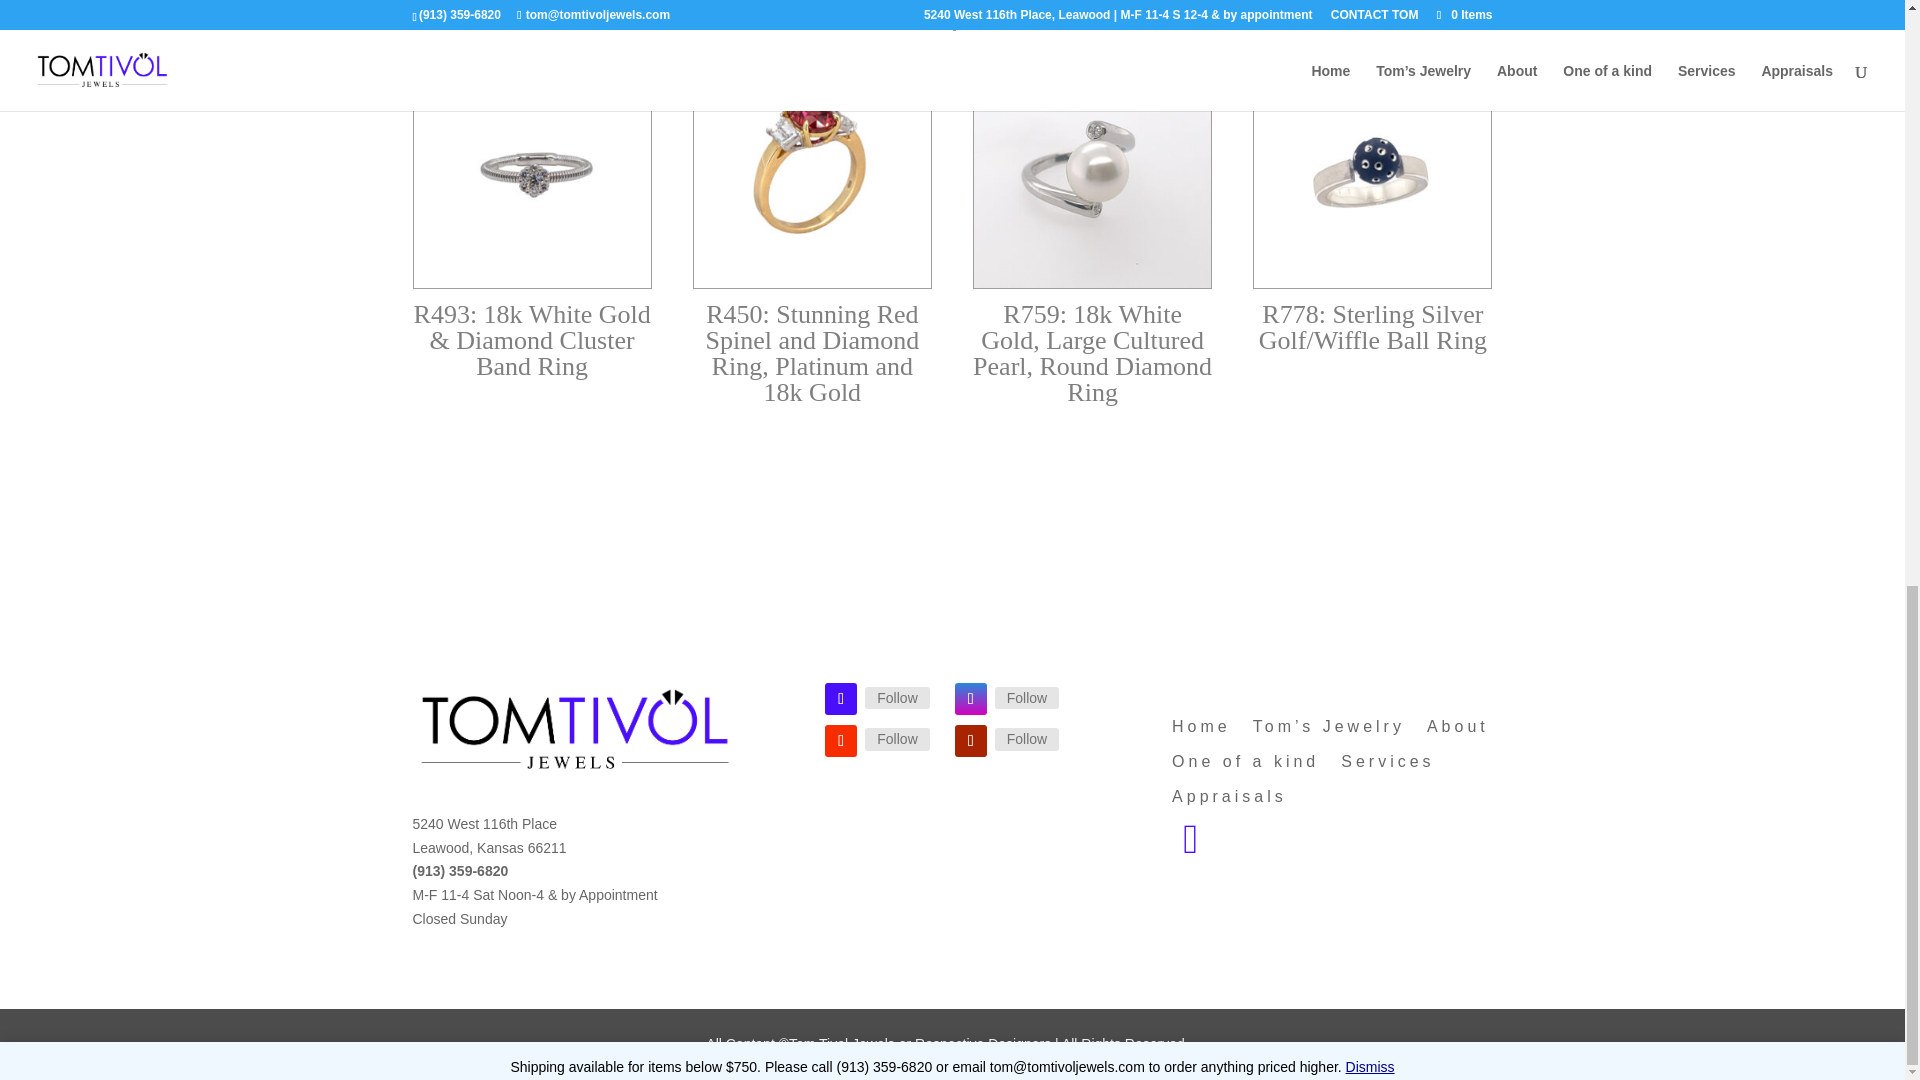 This screenshot has height=1080, width=1920. Describe the element at coordinates (572, 732) in the screenshot. I see `ttlogo` at that location.